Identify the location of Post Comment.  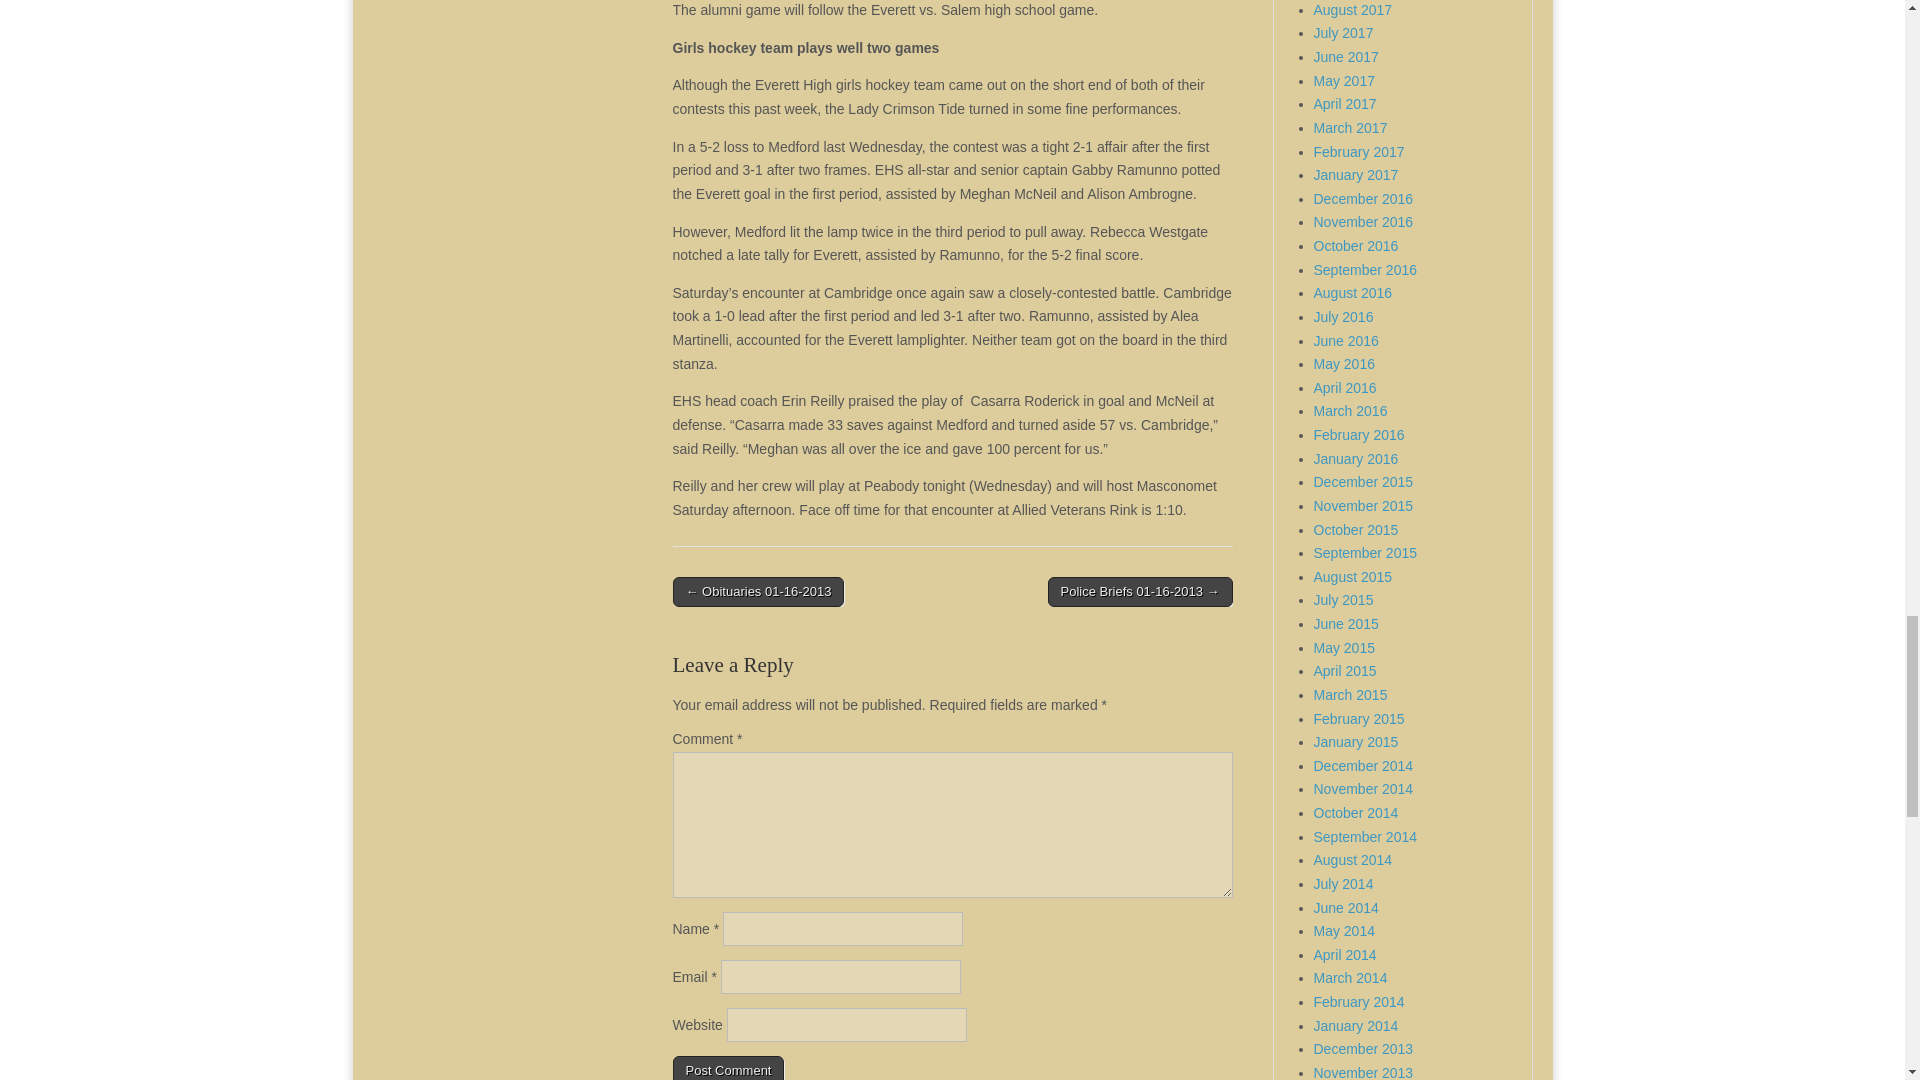
(728, 1068).